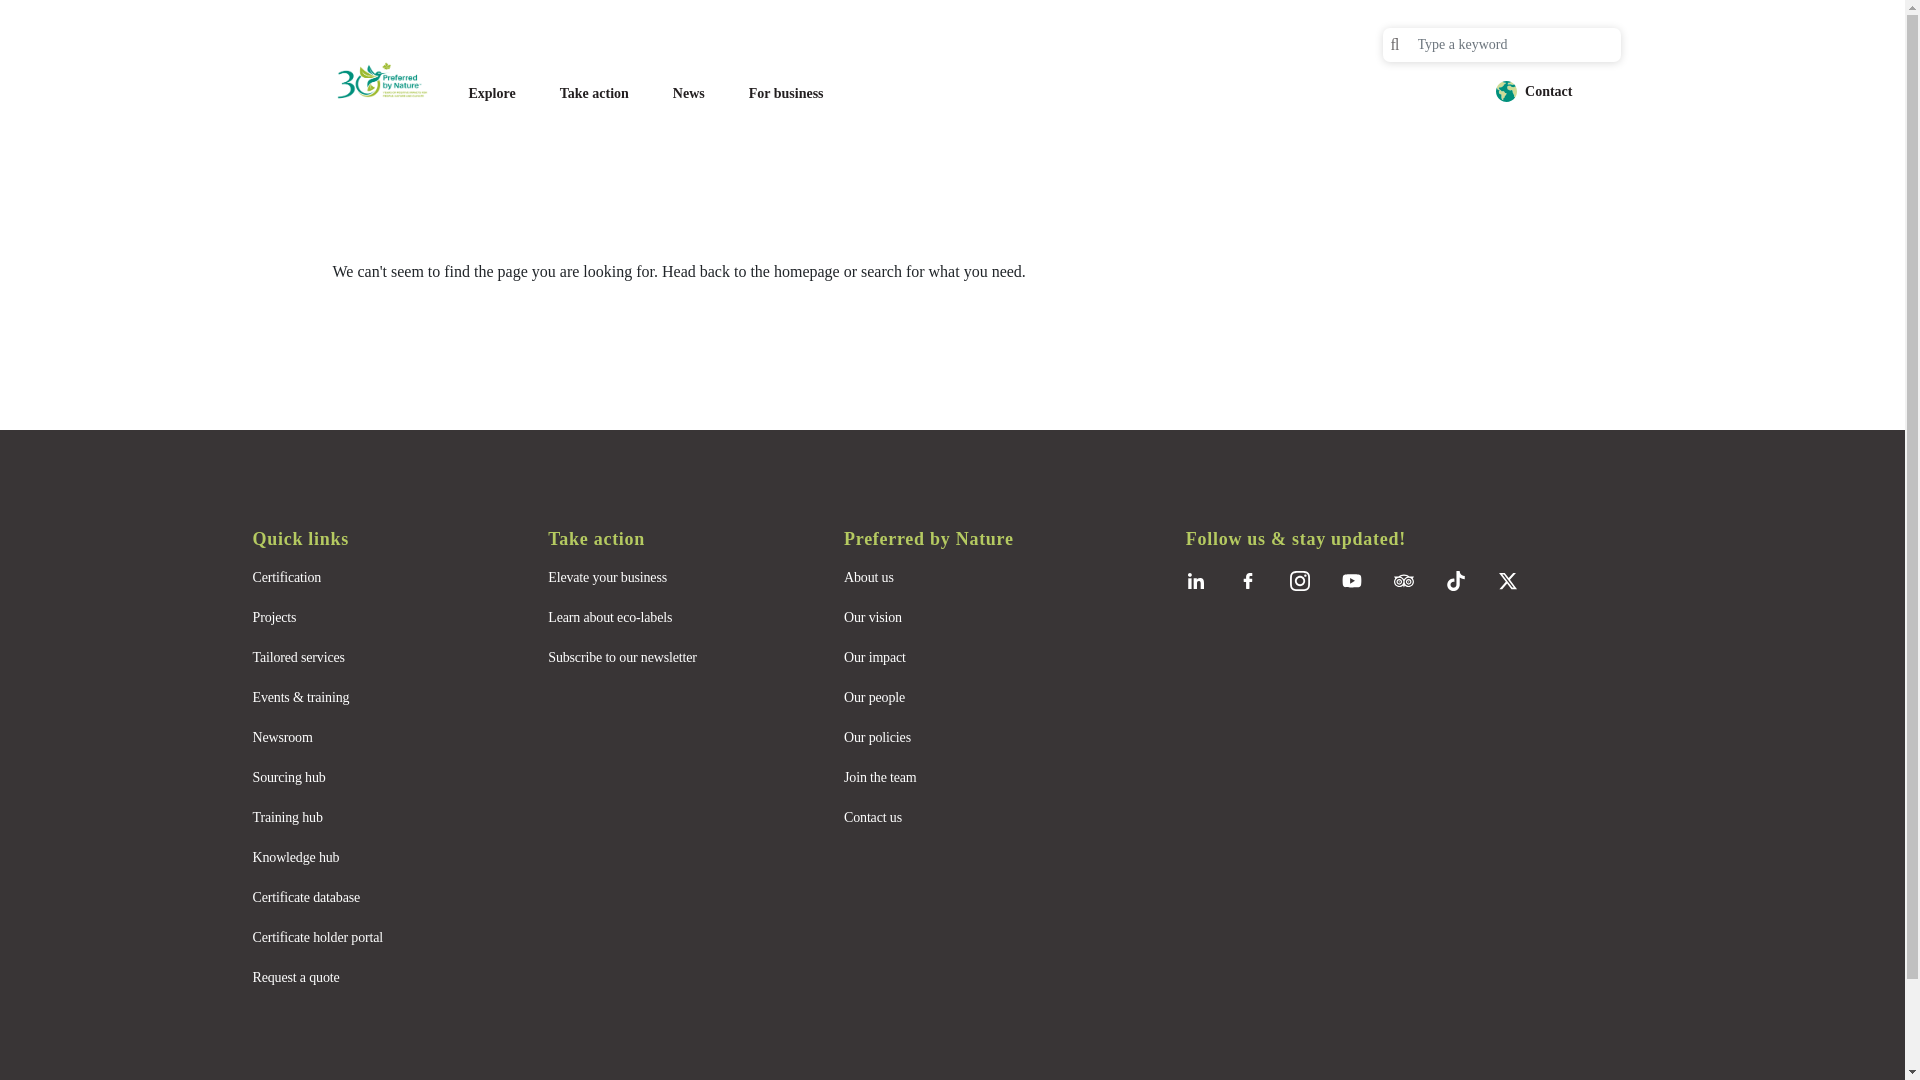  I want to click on Home, so click(392, 80).